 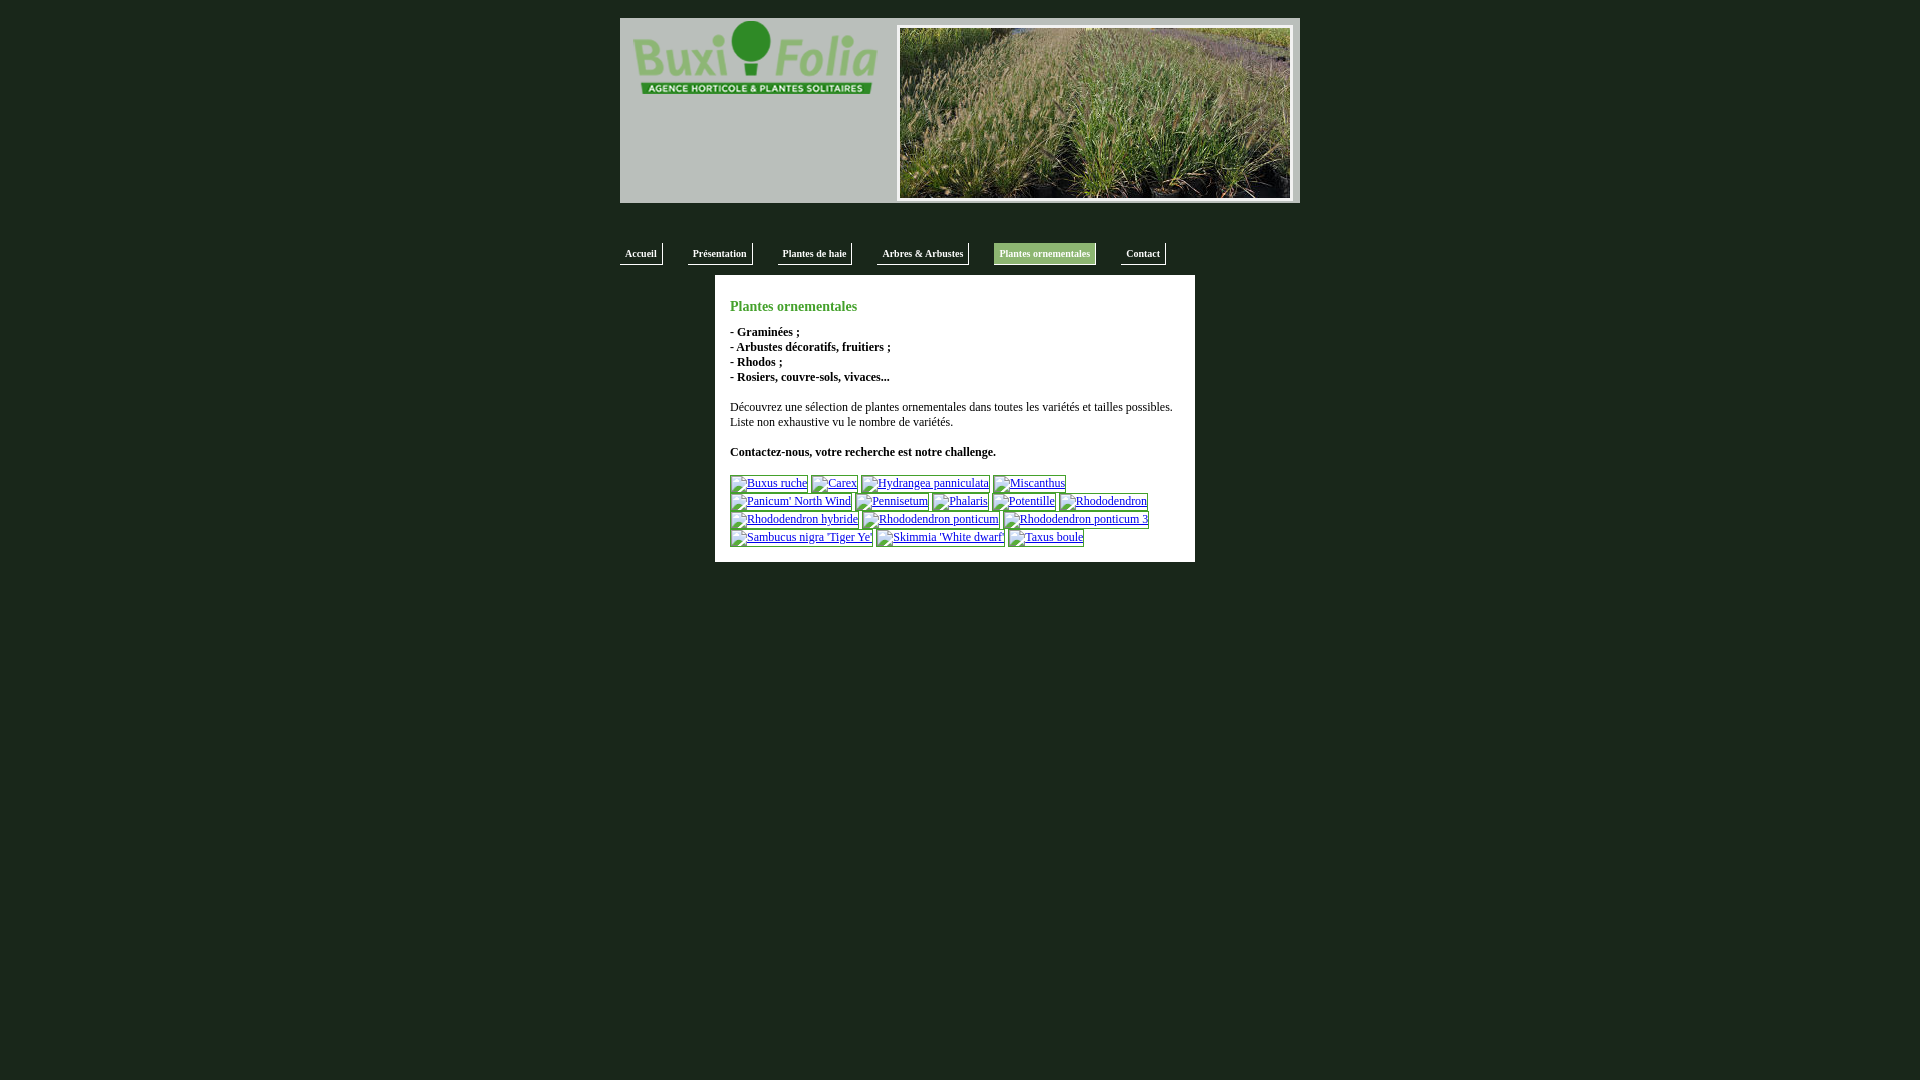 What do you see at coordinates (892, 501) in the screenshot?
I see `Pennisetum` at bounding box center [892, 501].